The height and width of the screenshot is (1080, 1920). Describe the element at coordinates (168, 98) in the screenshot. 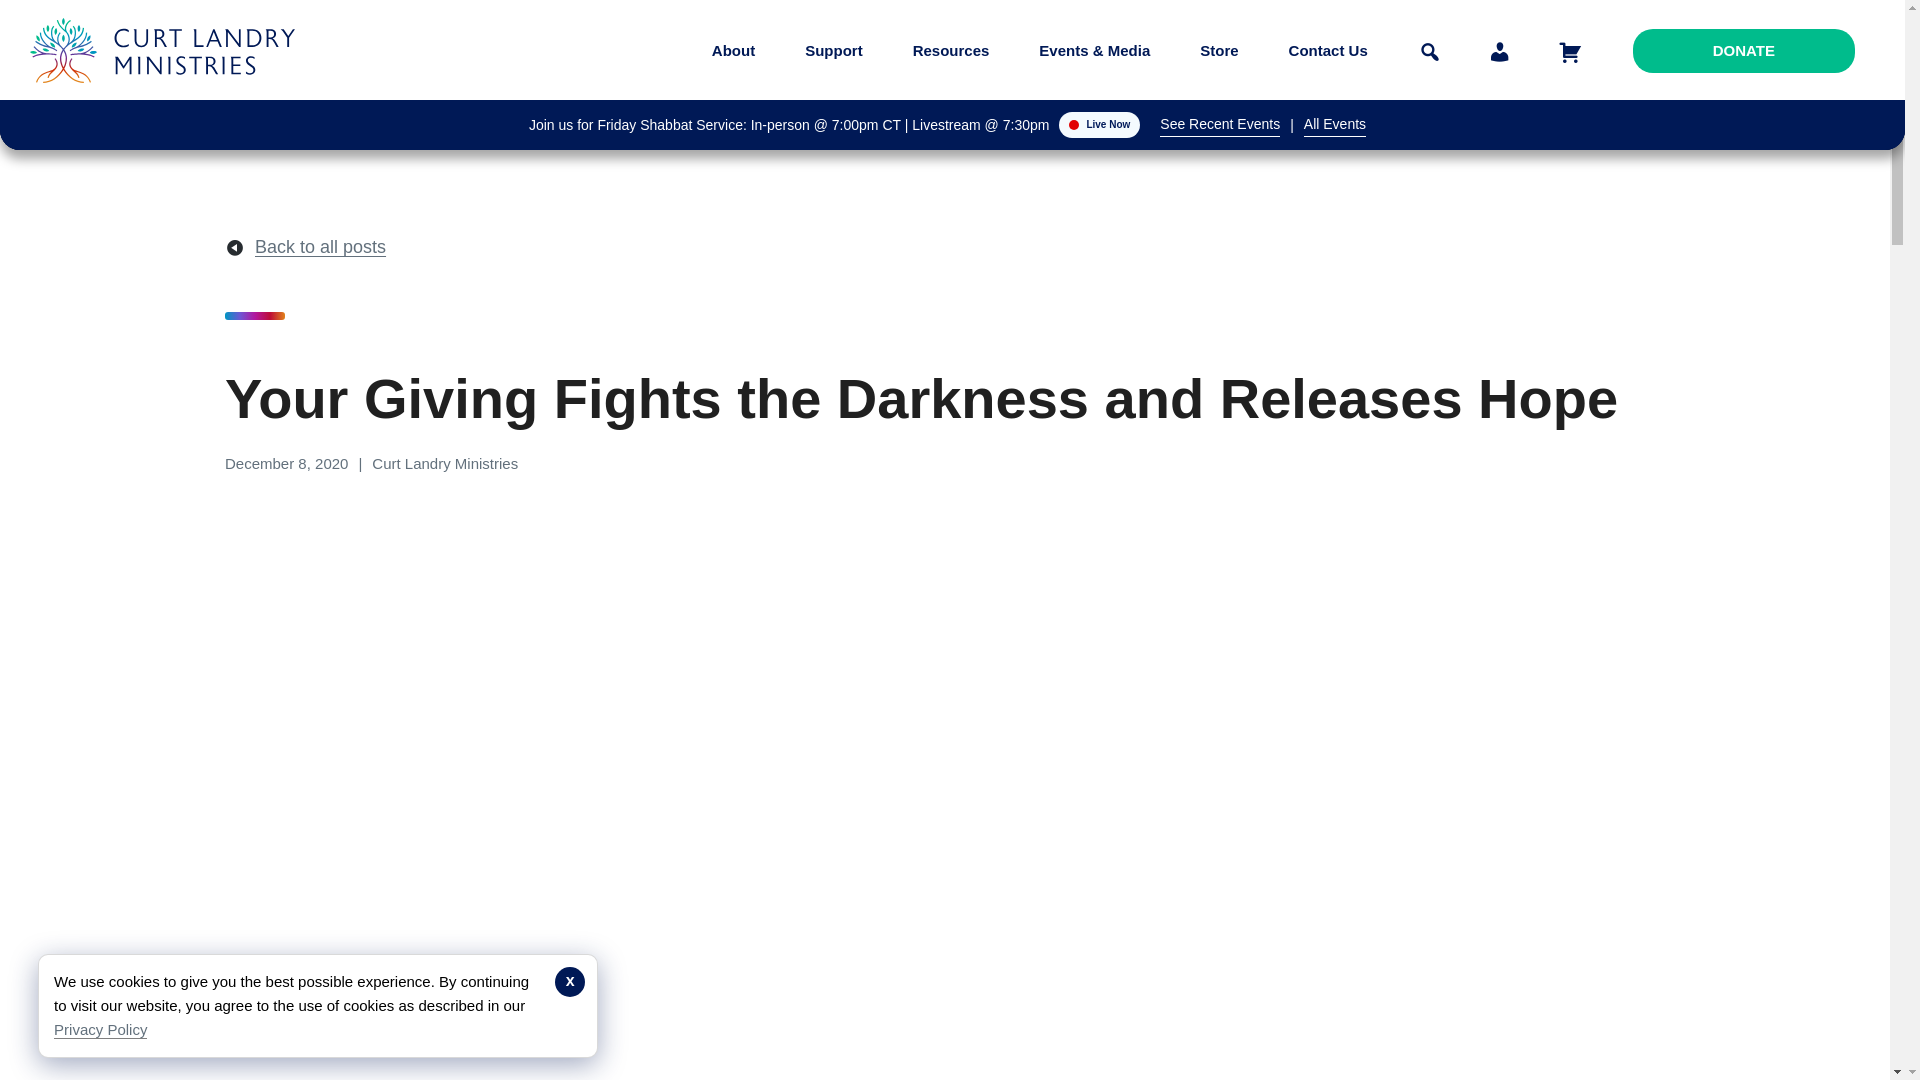

I see `Curt Landry Ministries` at that location.